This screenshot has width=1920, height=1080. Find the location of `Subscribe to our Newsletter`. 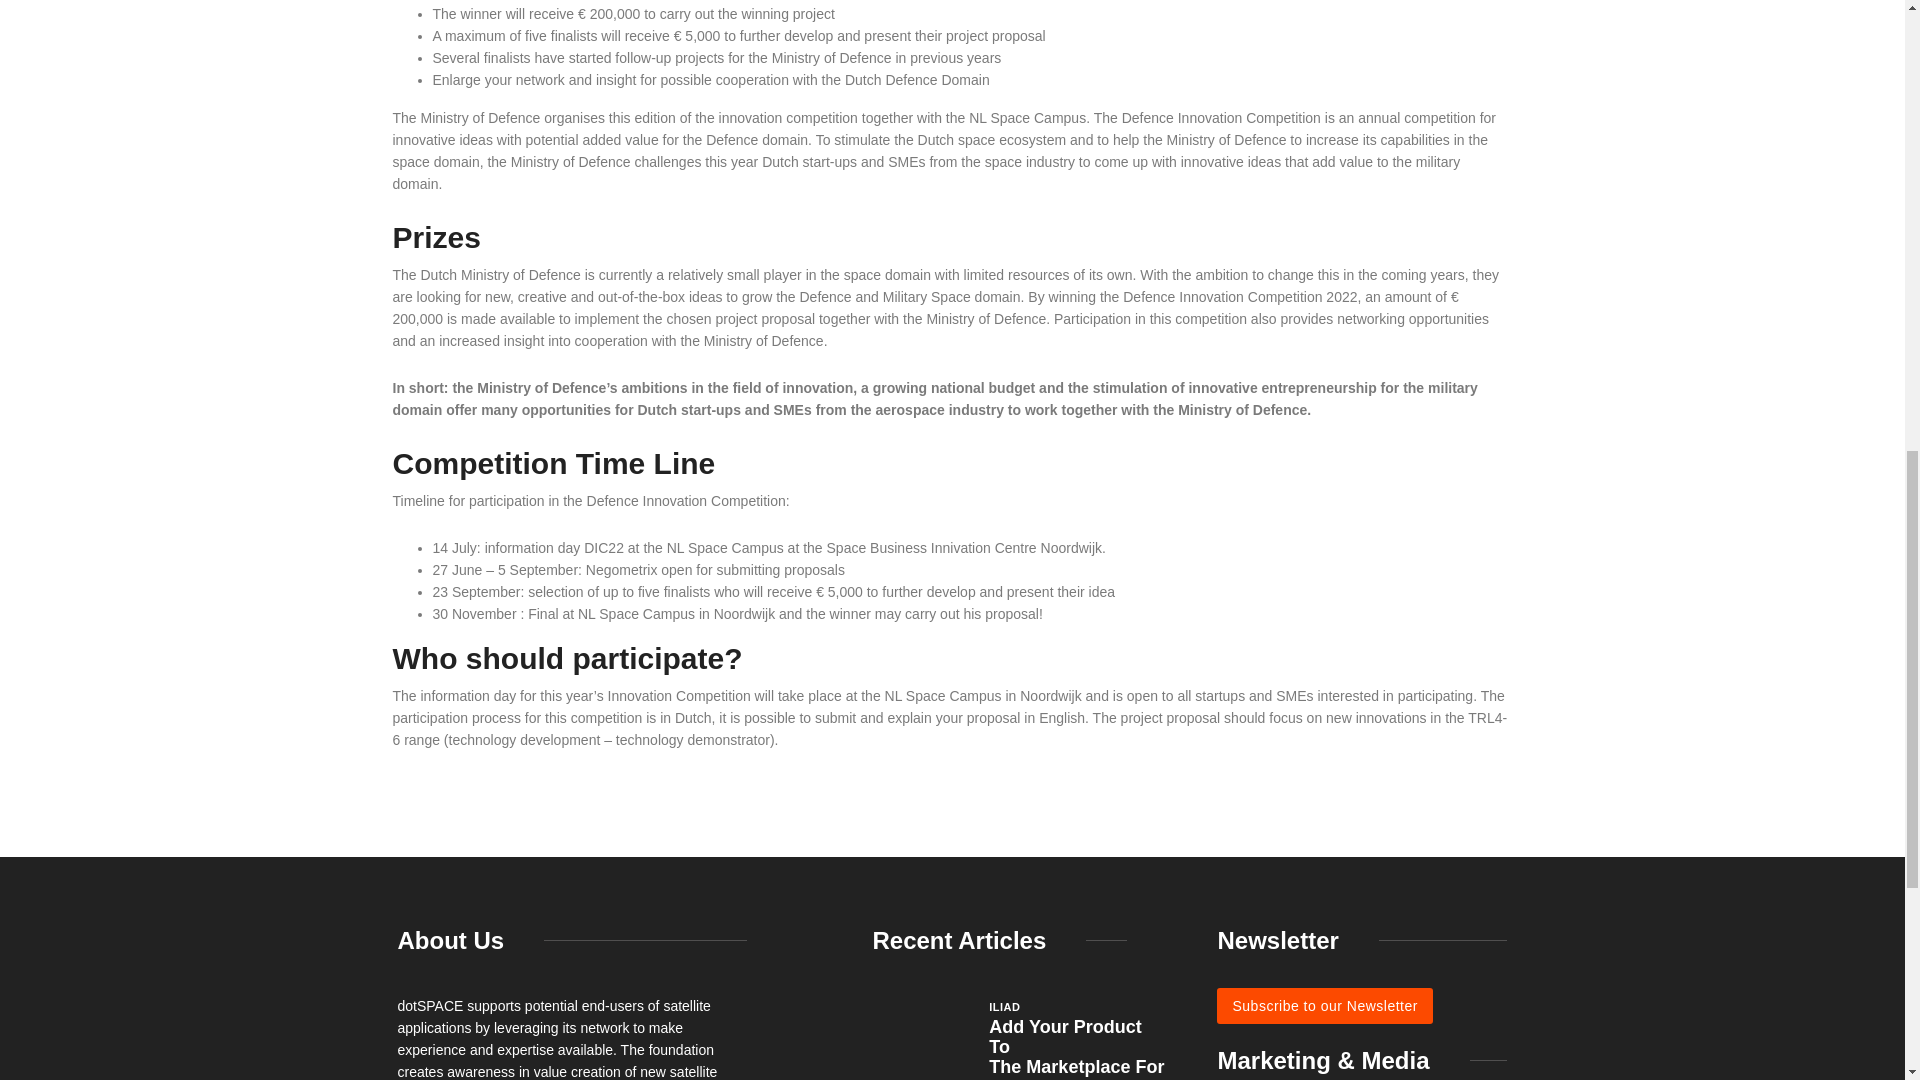

Subscribe to our Newsletter is located at coordinates (1324, 1006).